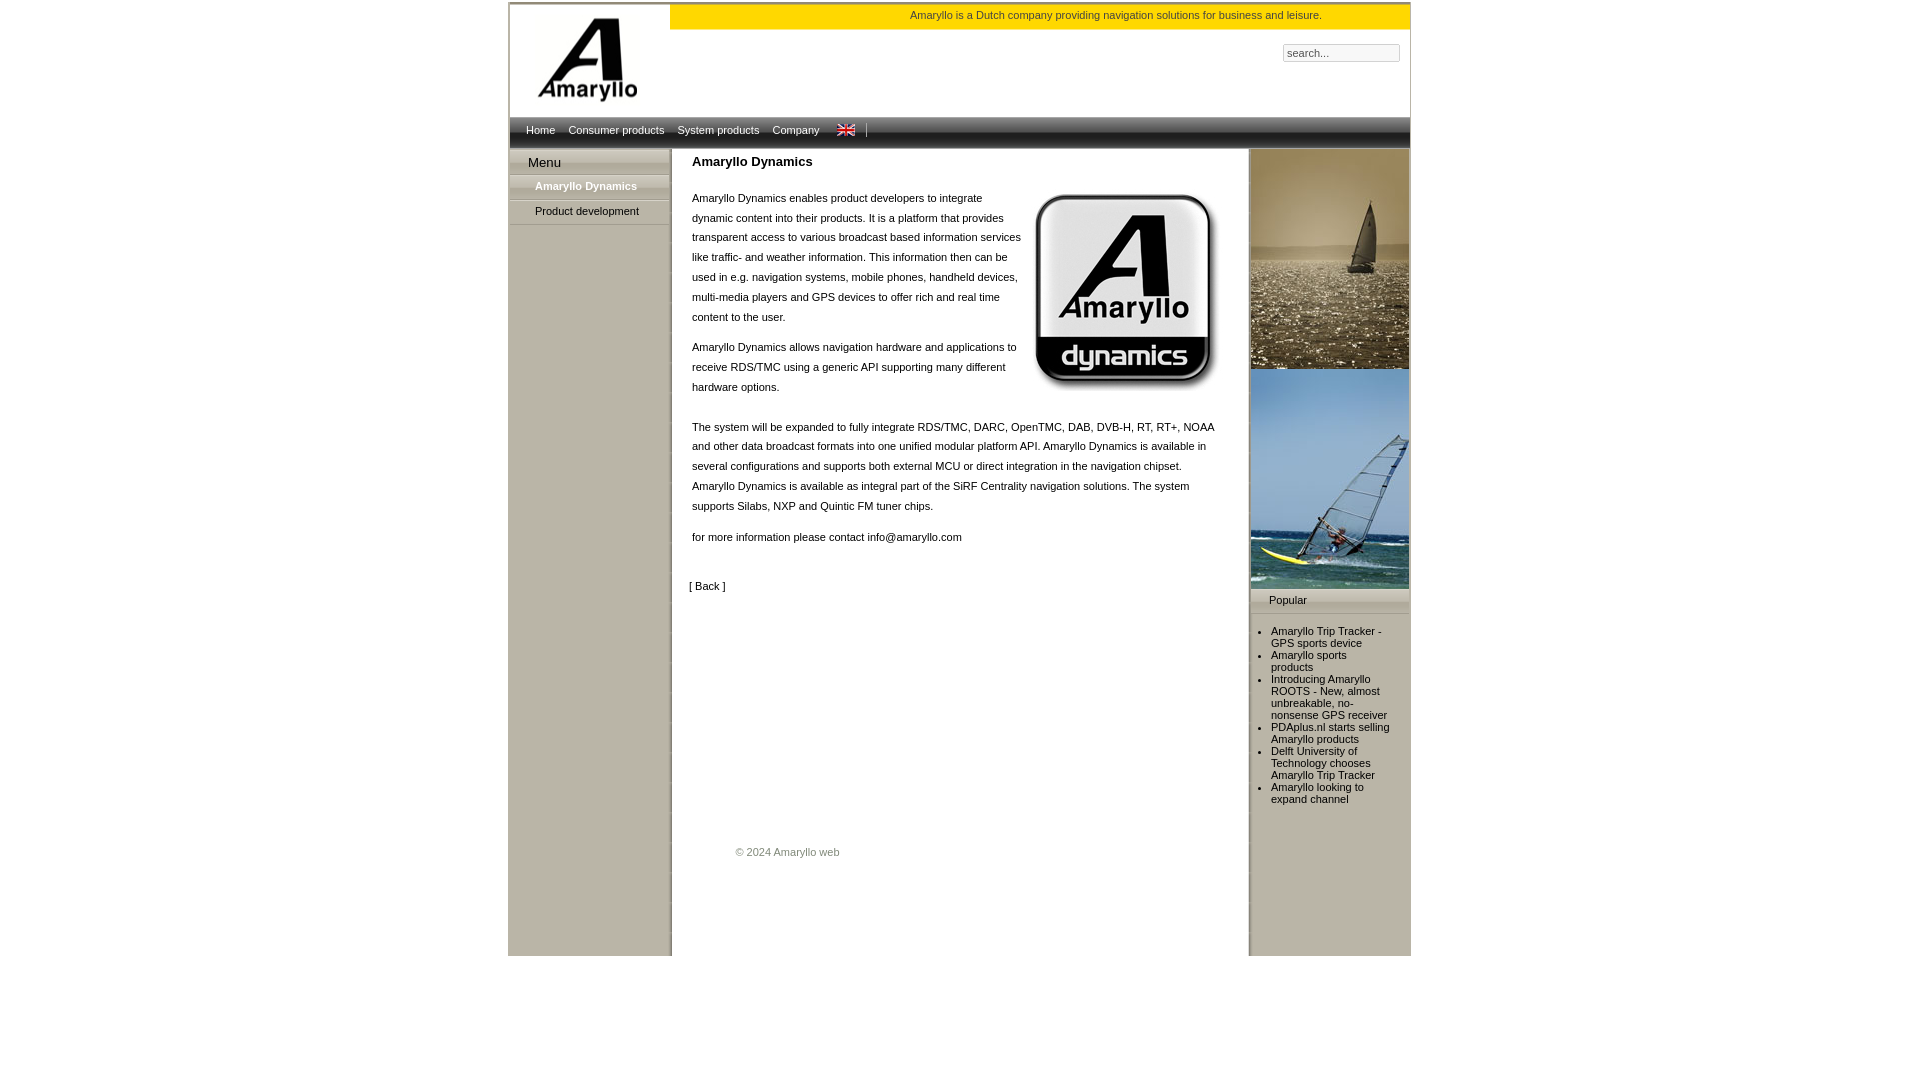 This screenshot has width=1920, height=1080. What do you see at coordinates (1340, 52) in the screenshot?
I see `search...` at bounding box center [1340, 52].